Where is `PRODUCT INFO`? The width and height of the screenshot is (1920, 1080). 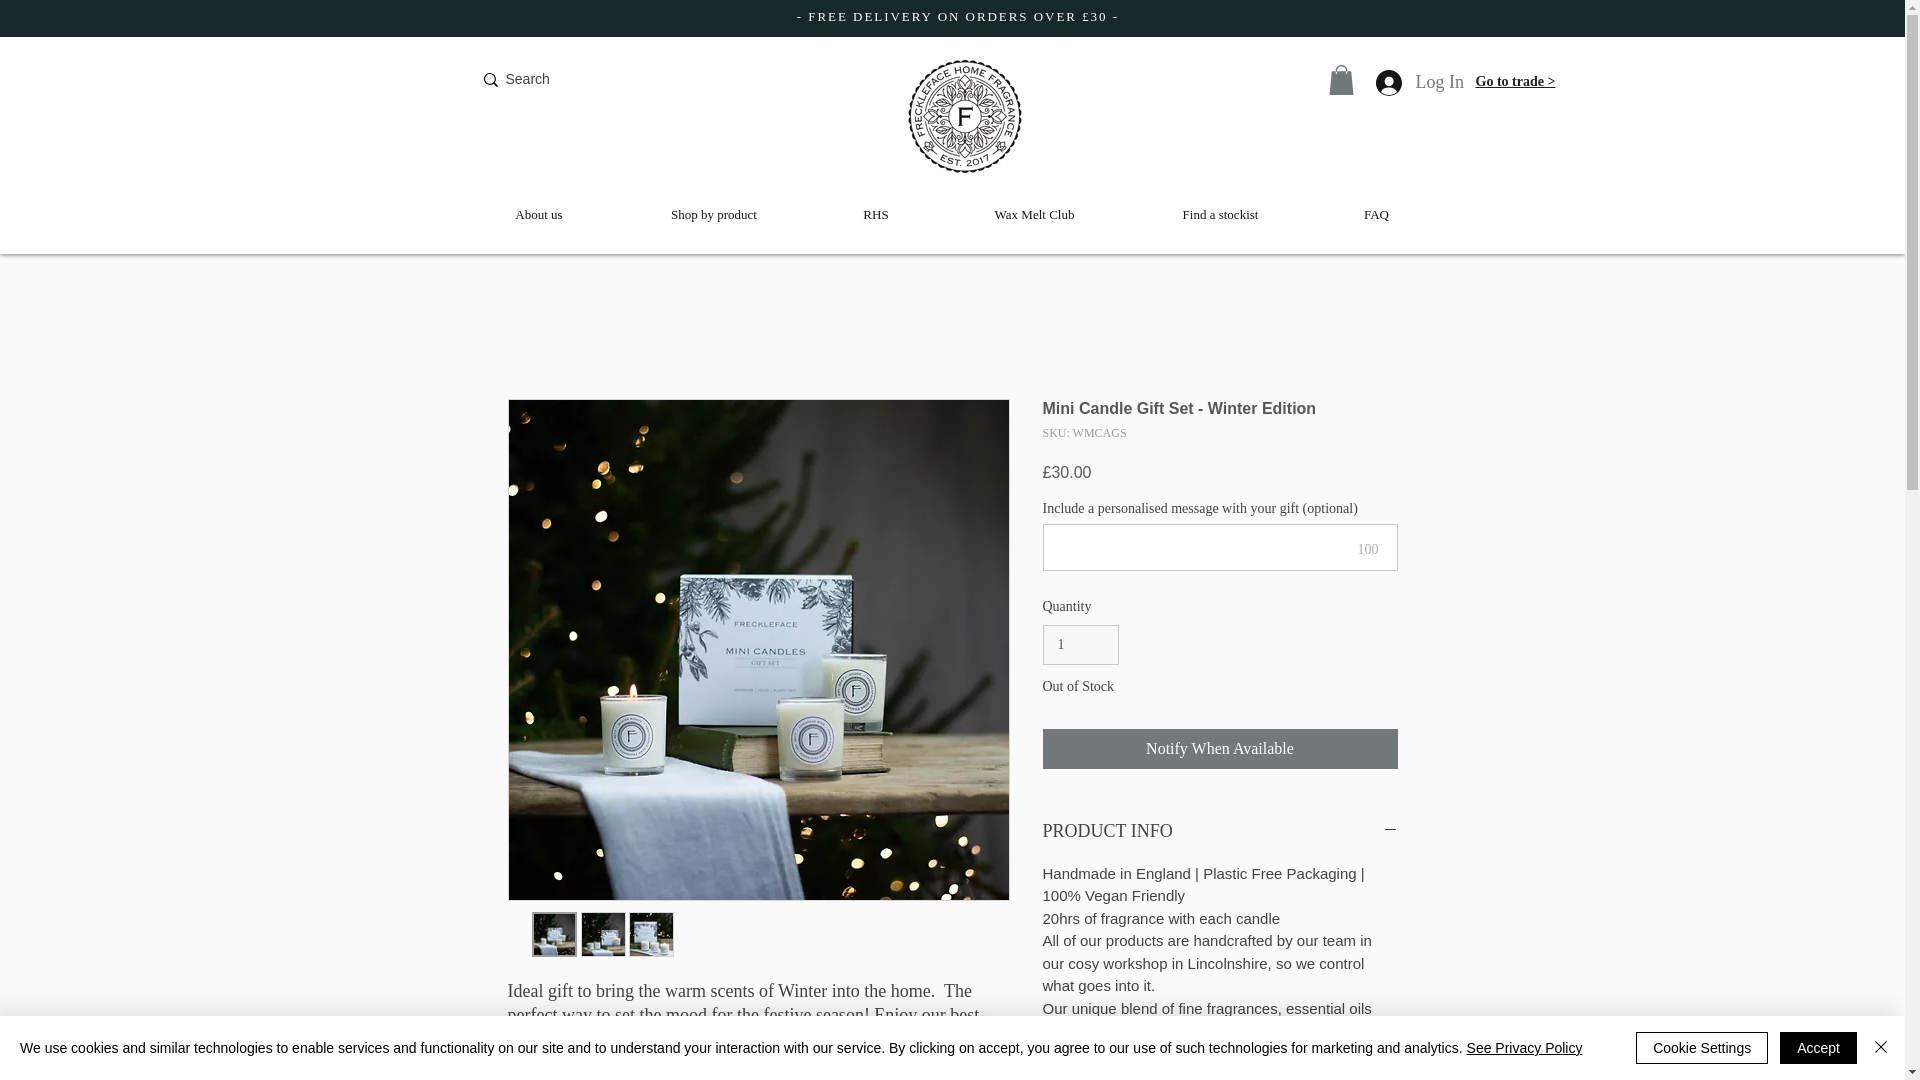 PRODUCT INFO is located at coordinates (1220, 830).